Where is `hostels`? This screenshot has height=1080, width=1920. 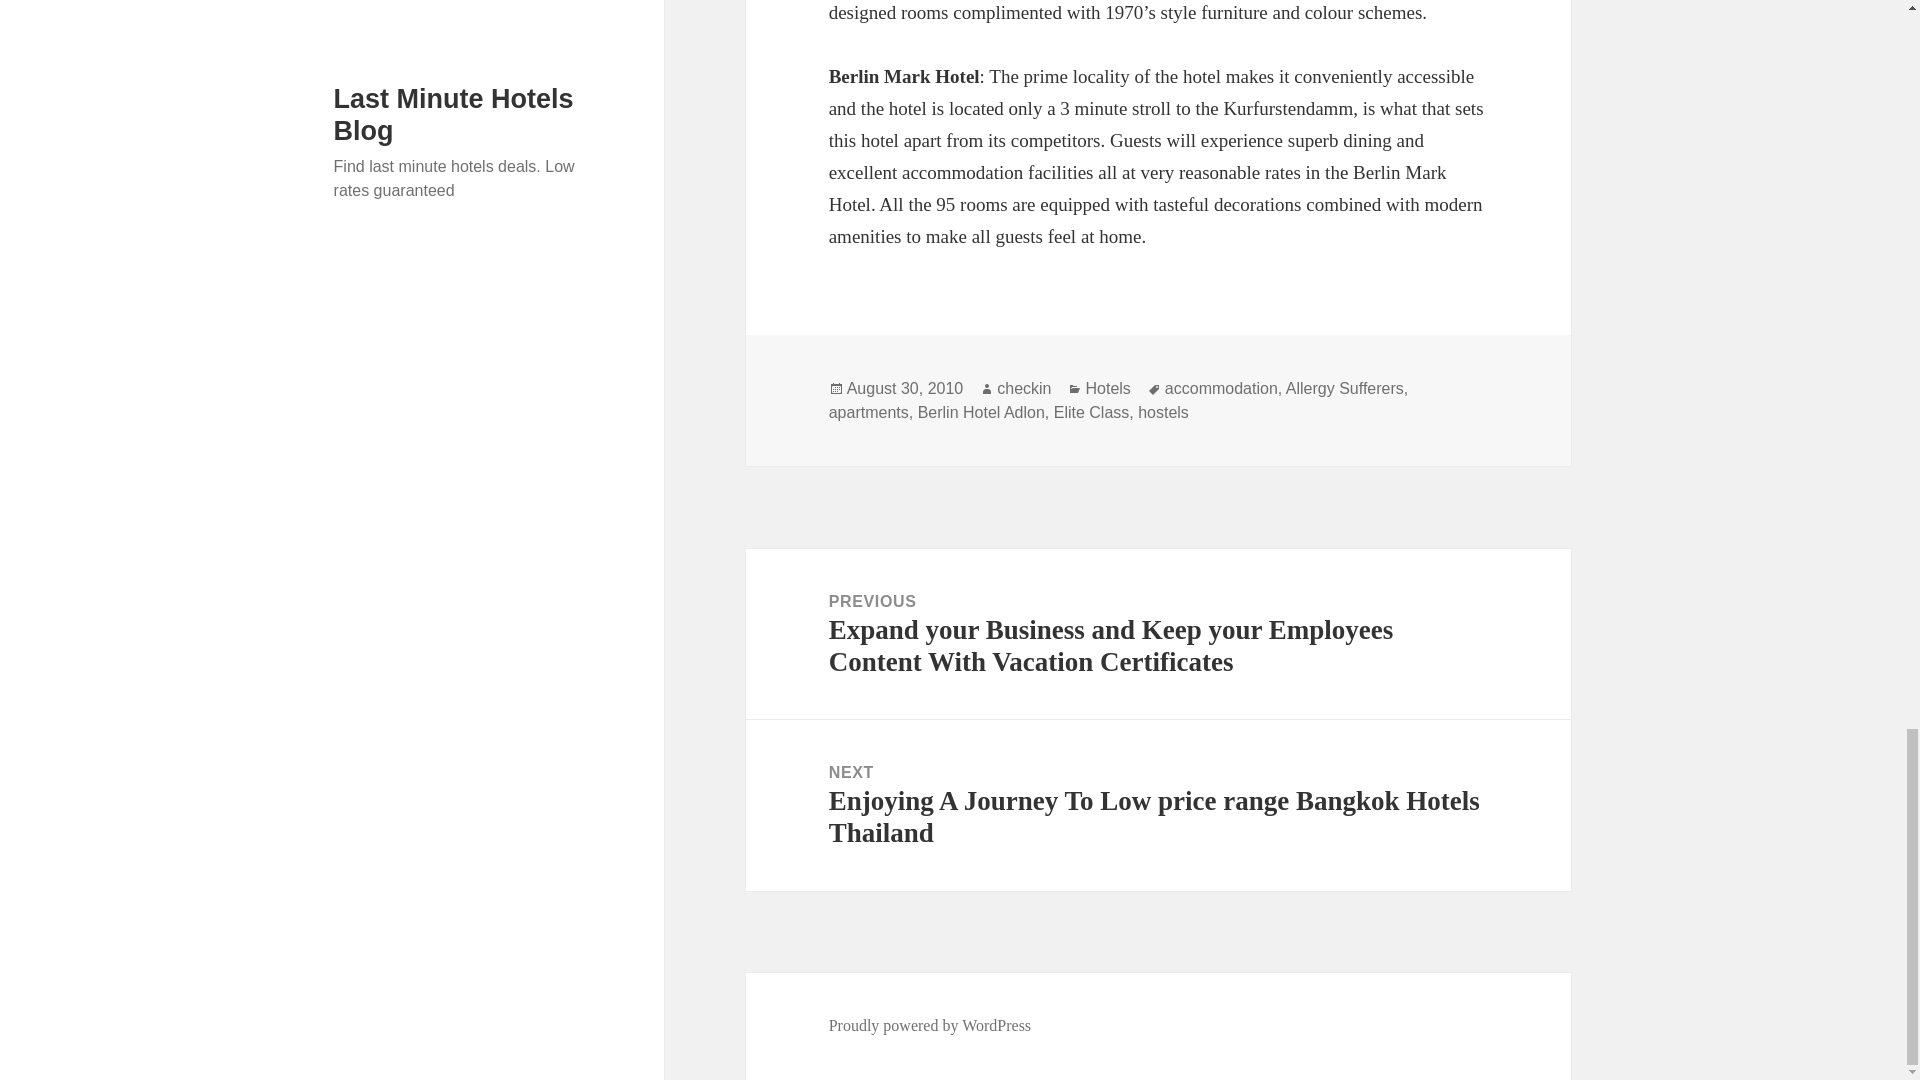
hostels is located at coordinates (1163, 412).